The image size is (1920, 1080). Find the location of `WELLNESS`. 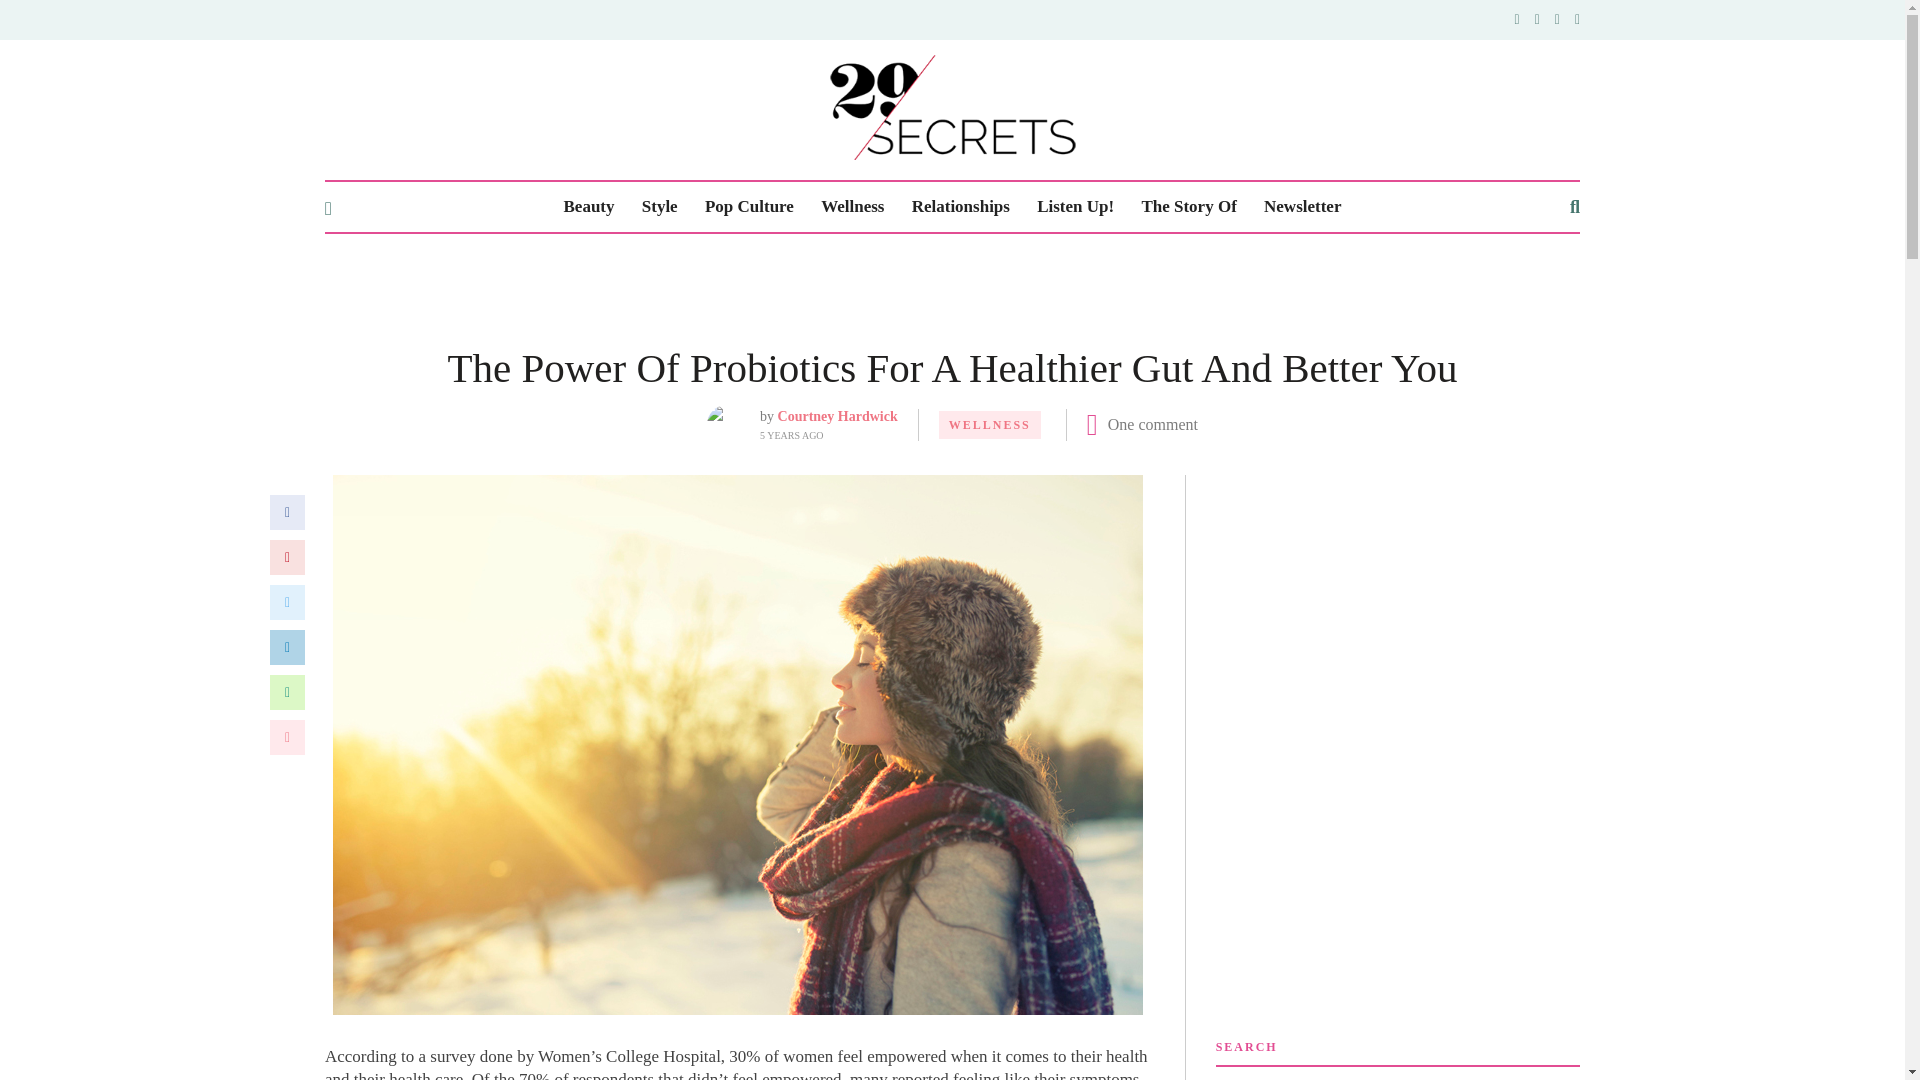

WELLNESS is located at coordinates (989, 424).